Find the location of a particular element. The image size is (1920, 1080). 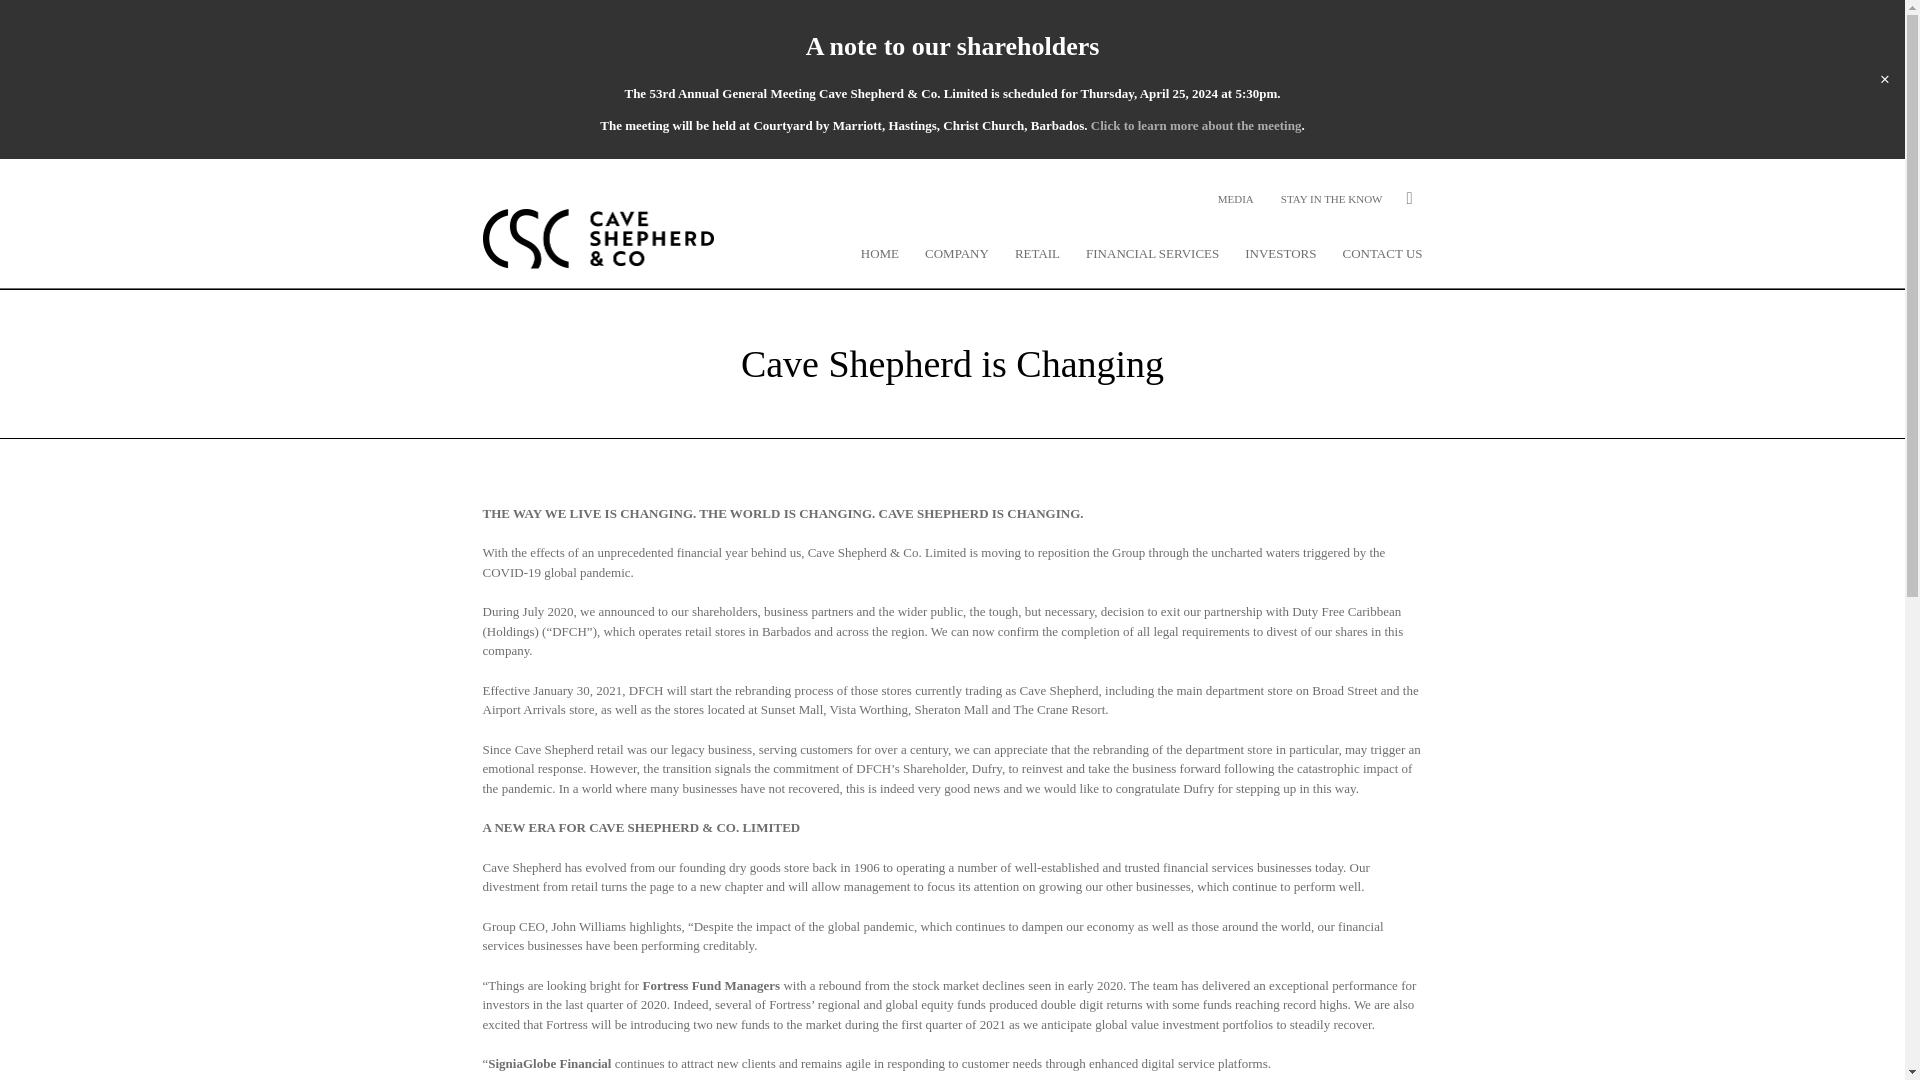

FINANCIAL SERVICES is located at coordinates (1152, 254).